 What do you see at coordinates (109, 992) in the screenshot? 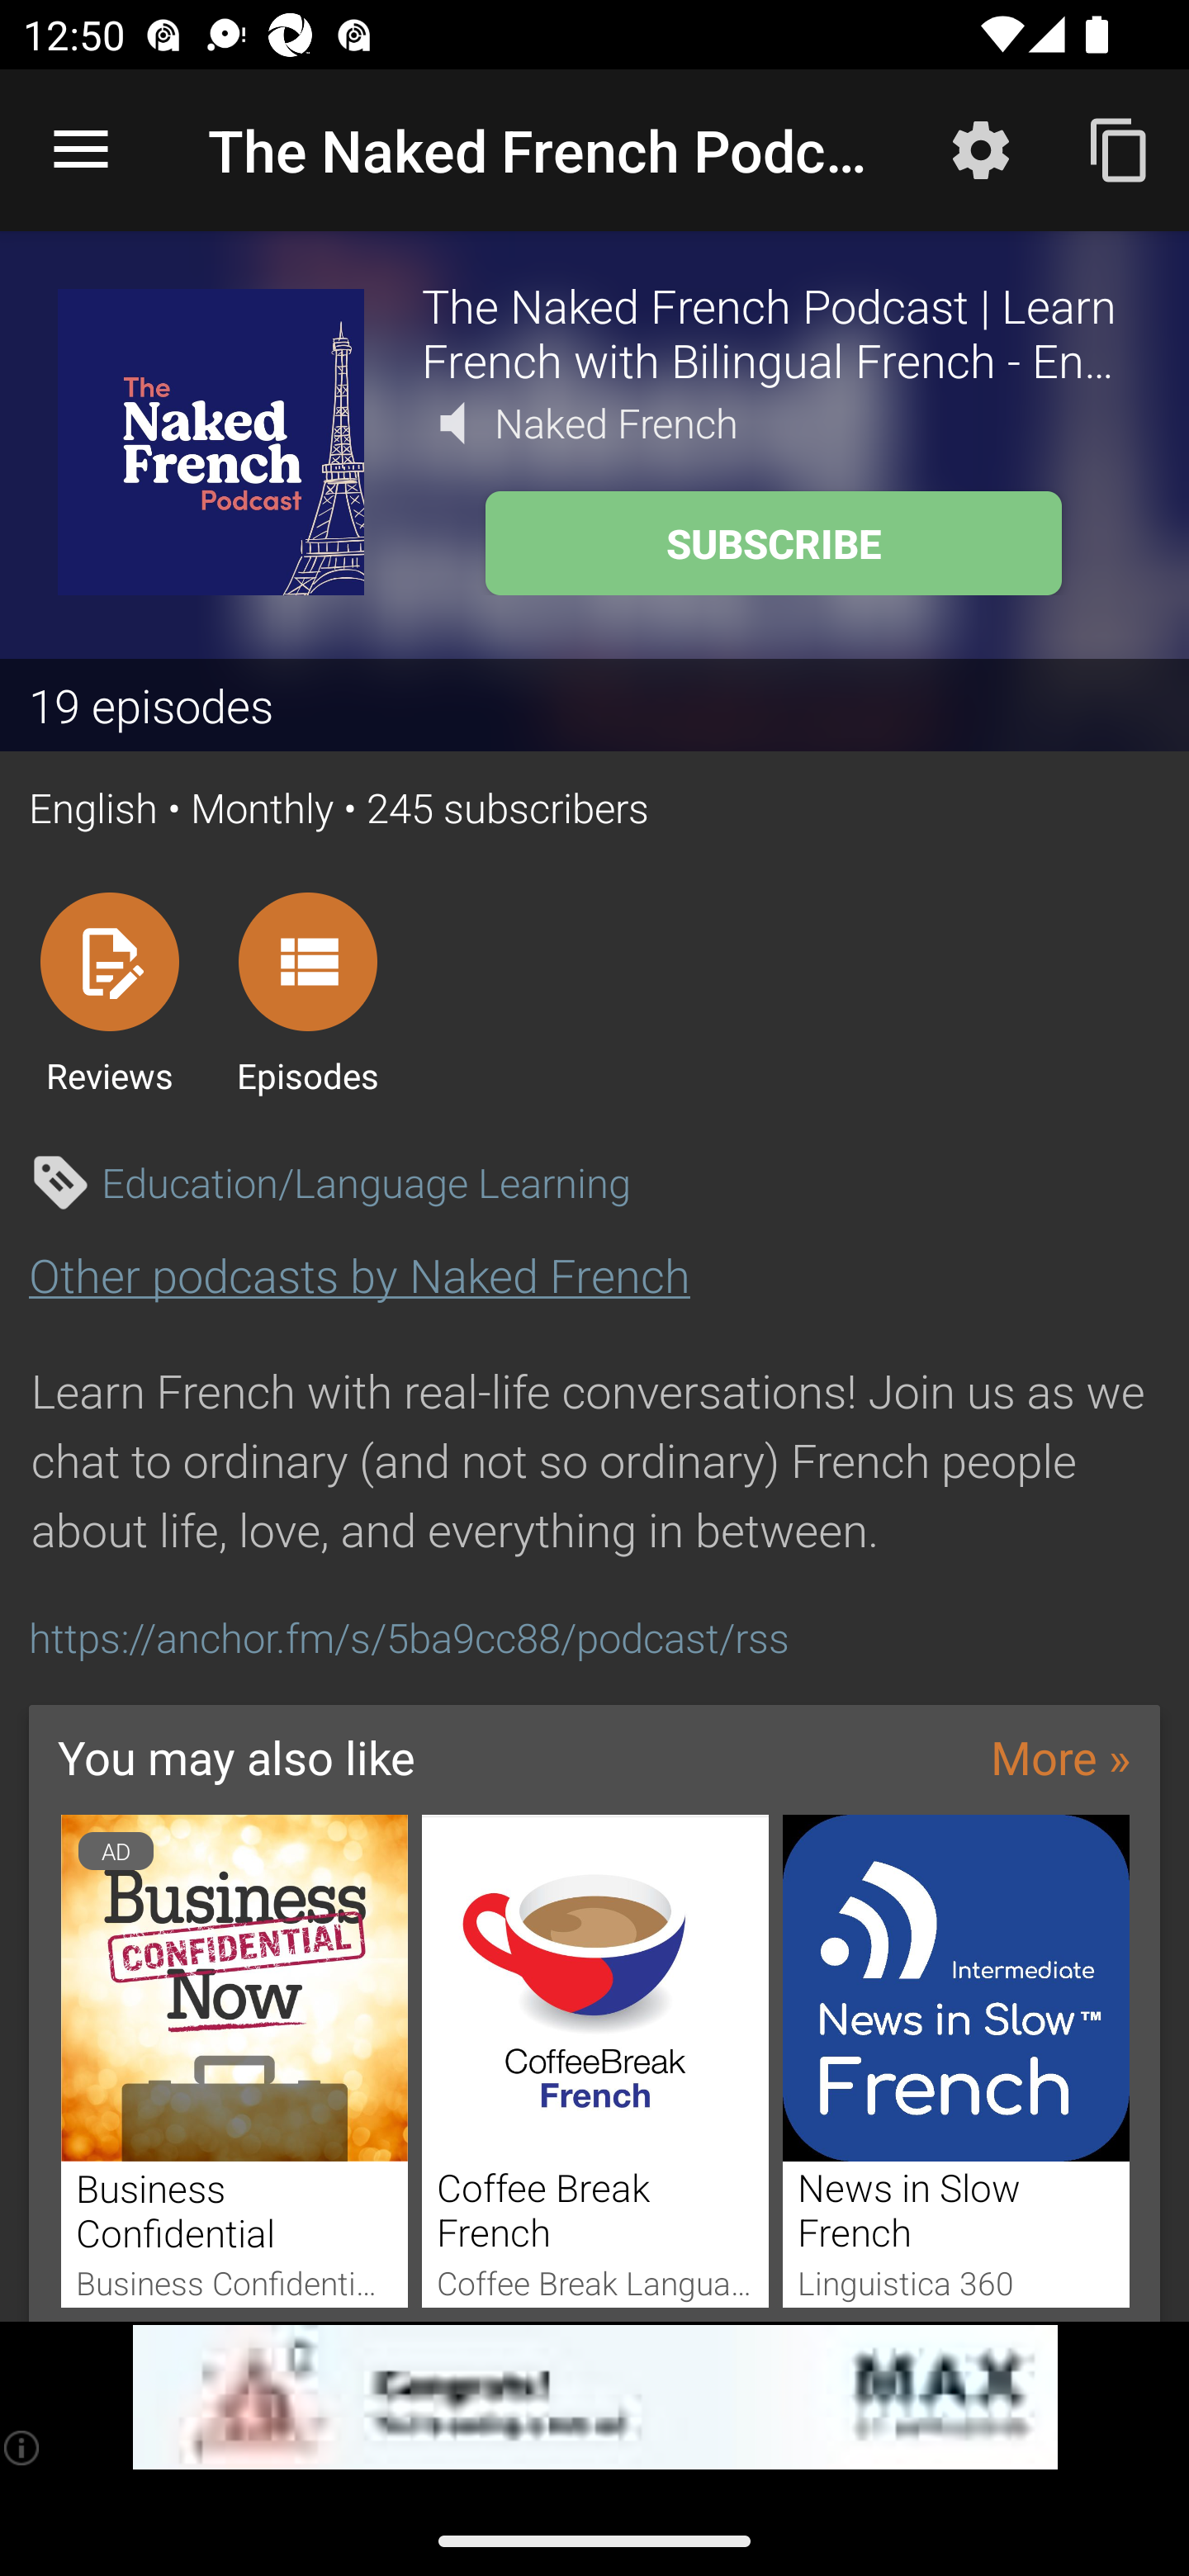
I see `Reviews` at bounding box center [109, 992].